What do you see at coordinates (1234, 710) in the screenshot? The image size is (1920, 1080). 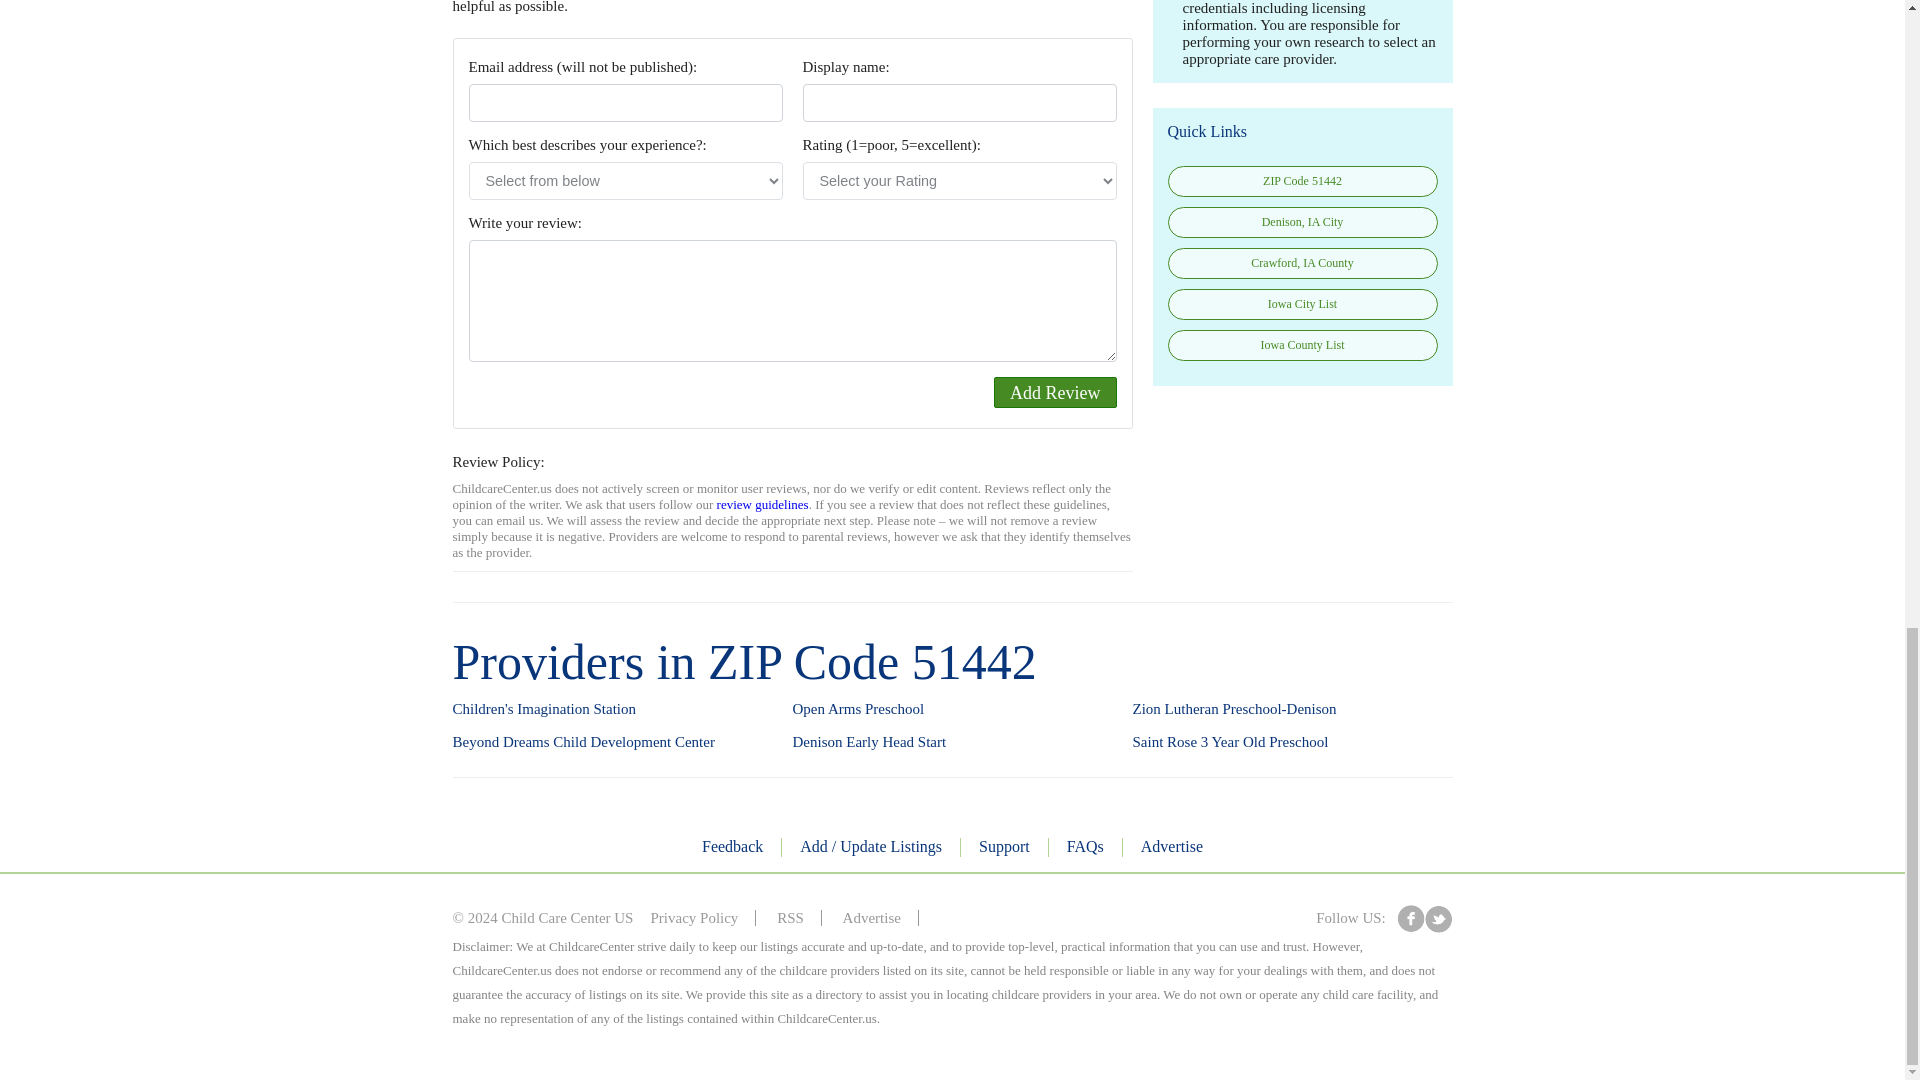 I see `Zion Lutheran Preschool-Denison` at bounding box center [1234, 710].